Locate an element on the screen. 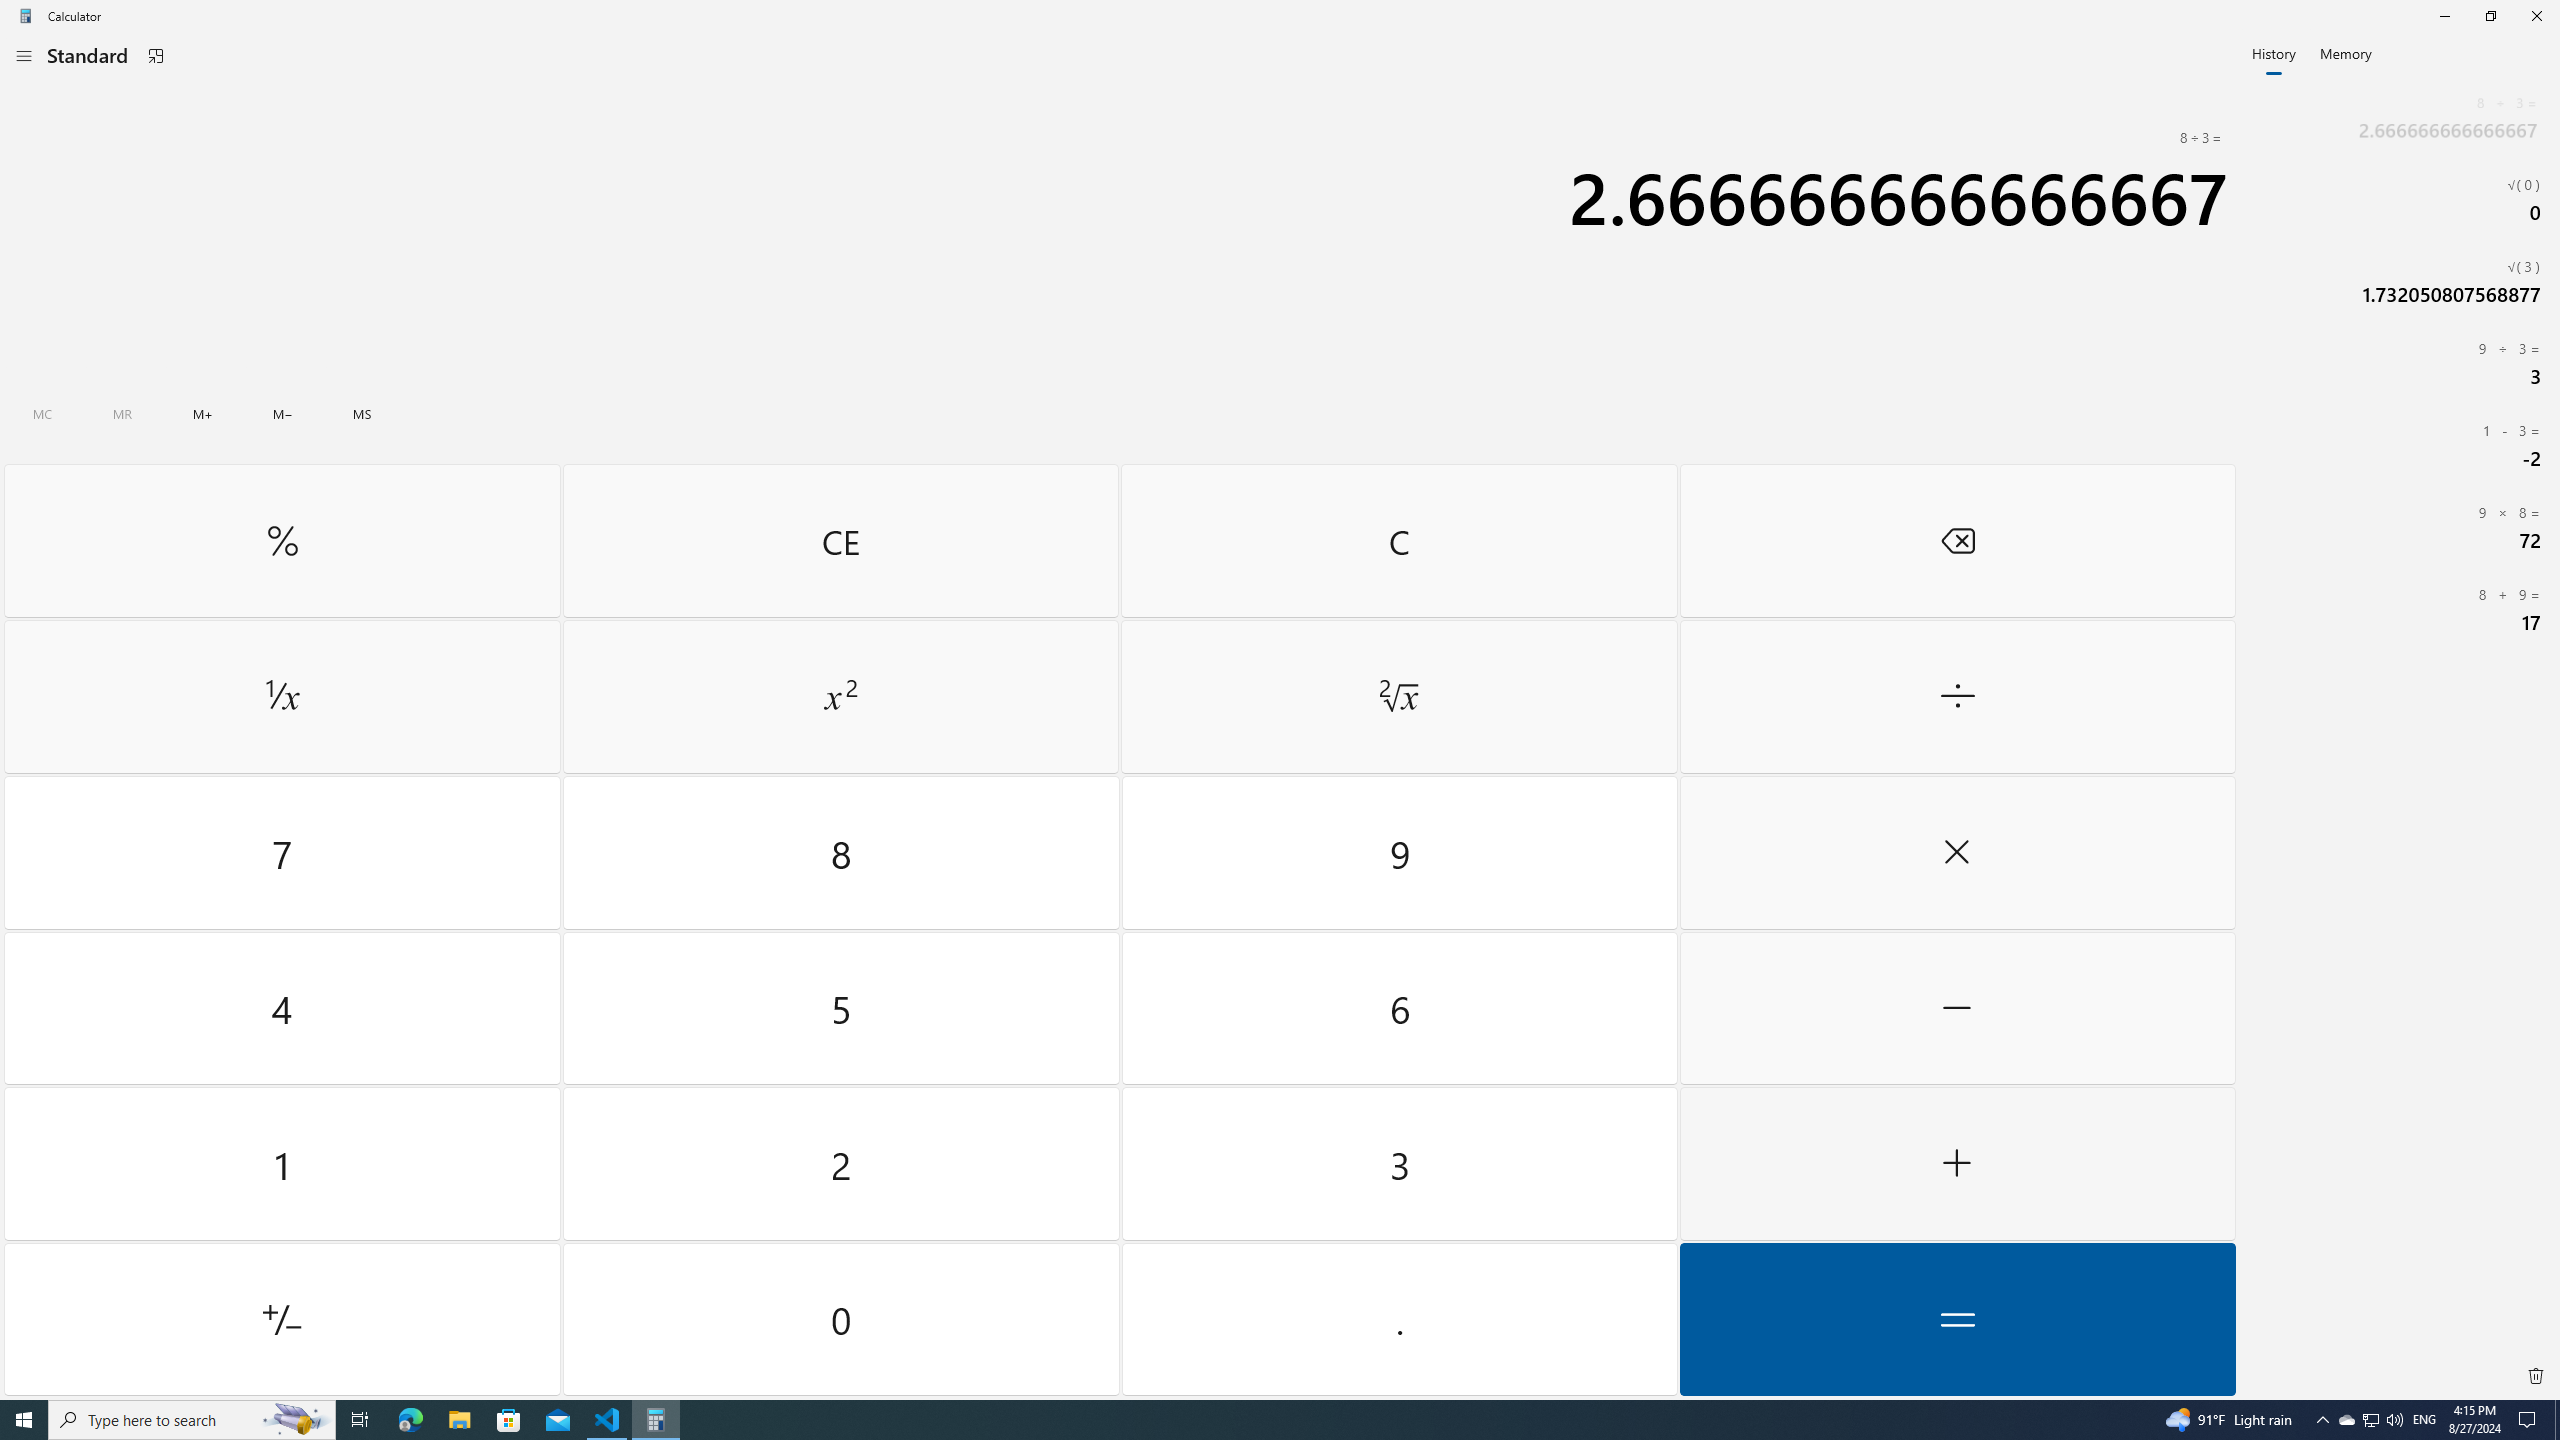 The image size is (2560, 1440). Three is located at coordinates (1398, 1164).